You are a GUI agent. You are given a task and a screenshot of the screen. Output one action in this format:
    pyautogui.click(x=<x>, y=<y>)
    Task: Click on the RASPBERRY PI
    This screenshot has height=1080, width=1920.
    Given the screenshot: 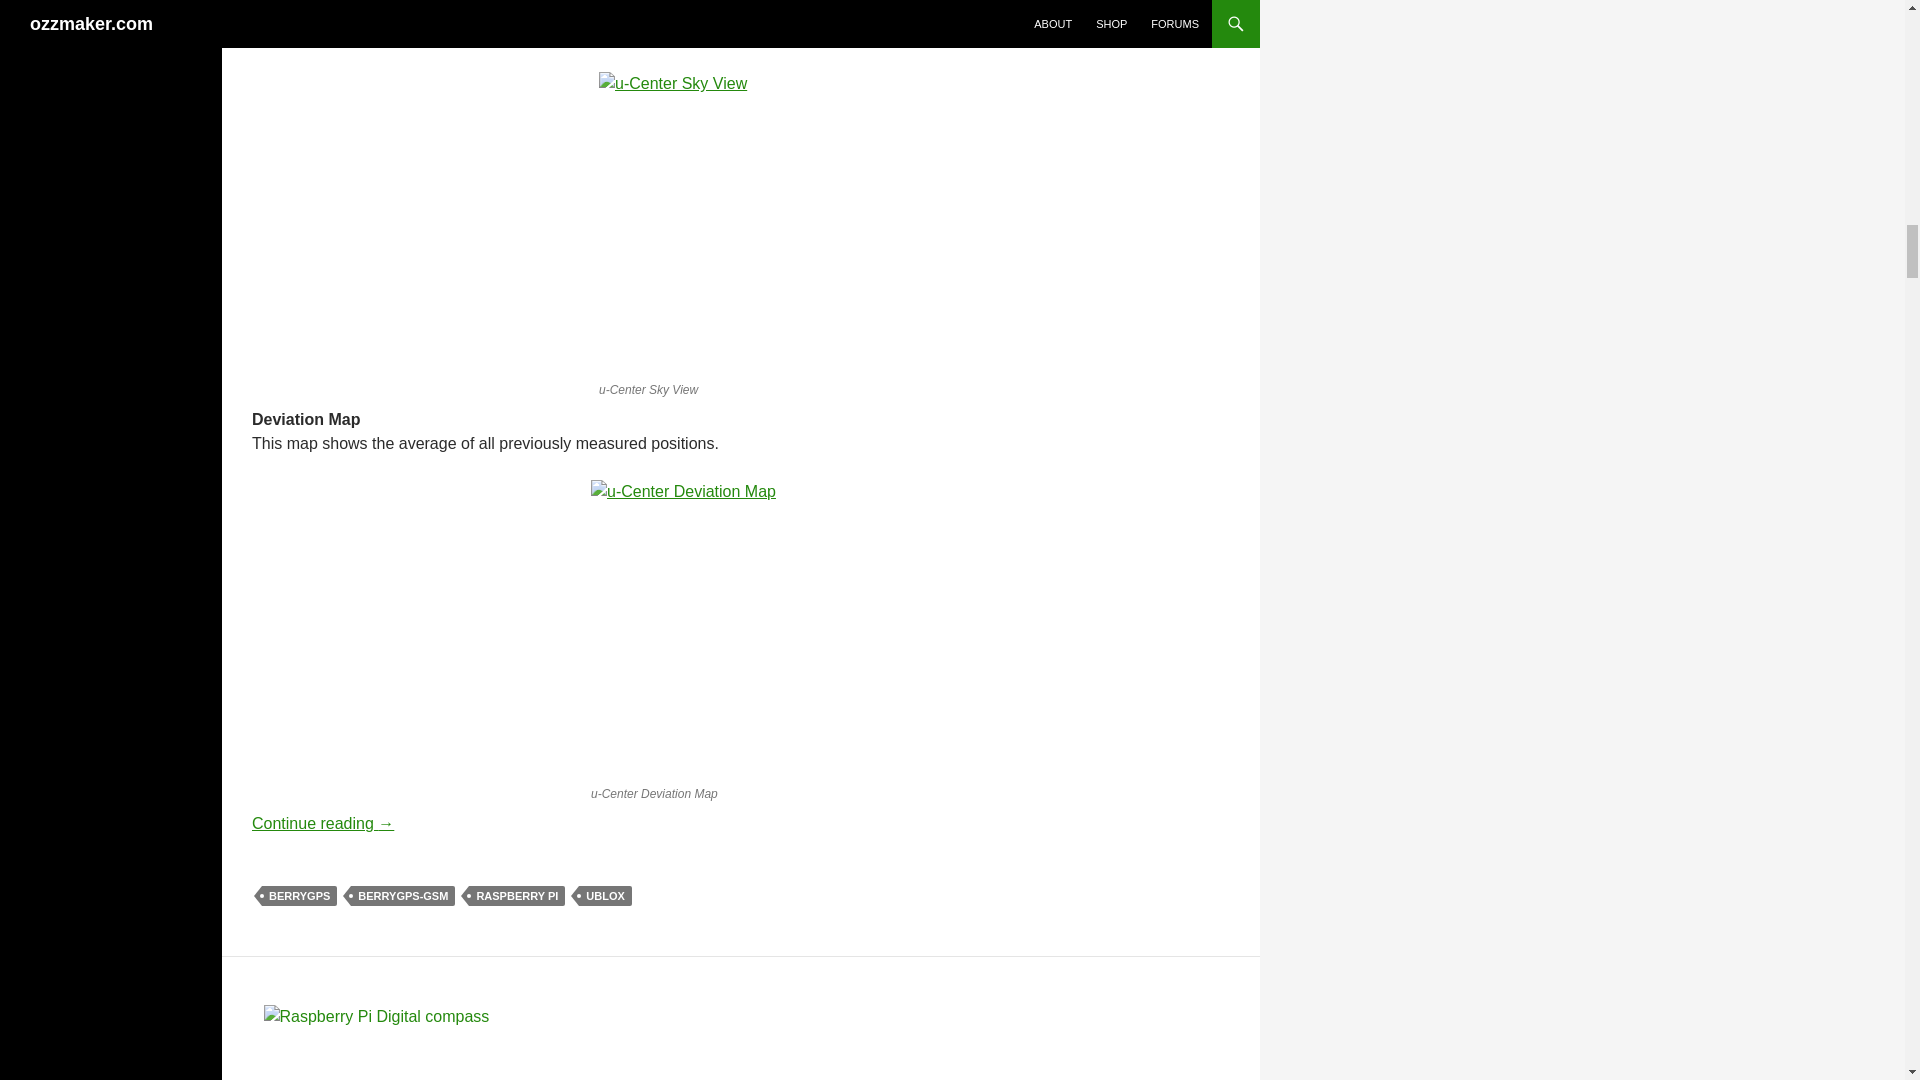 What is the action you would take?
    pyautogui.click(x=516, y=896)
    